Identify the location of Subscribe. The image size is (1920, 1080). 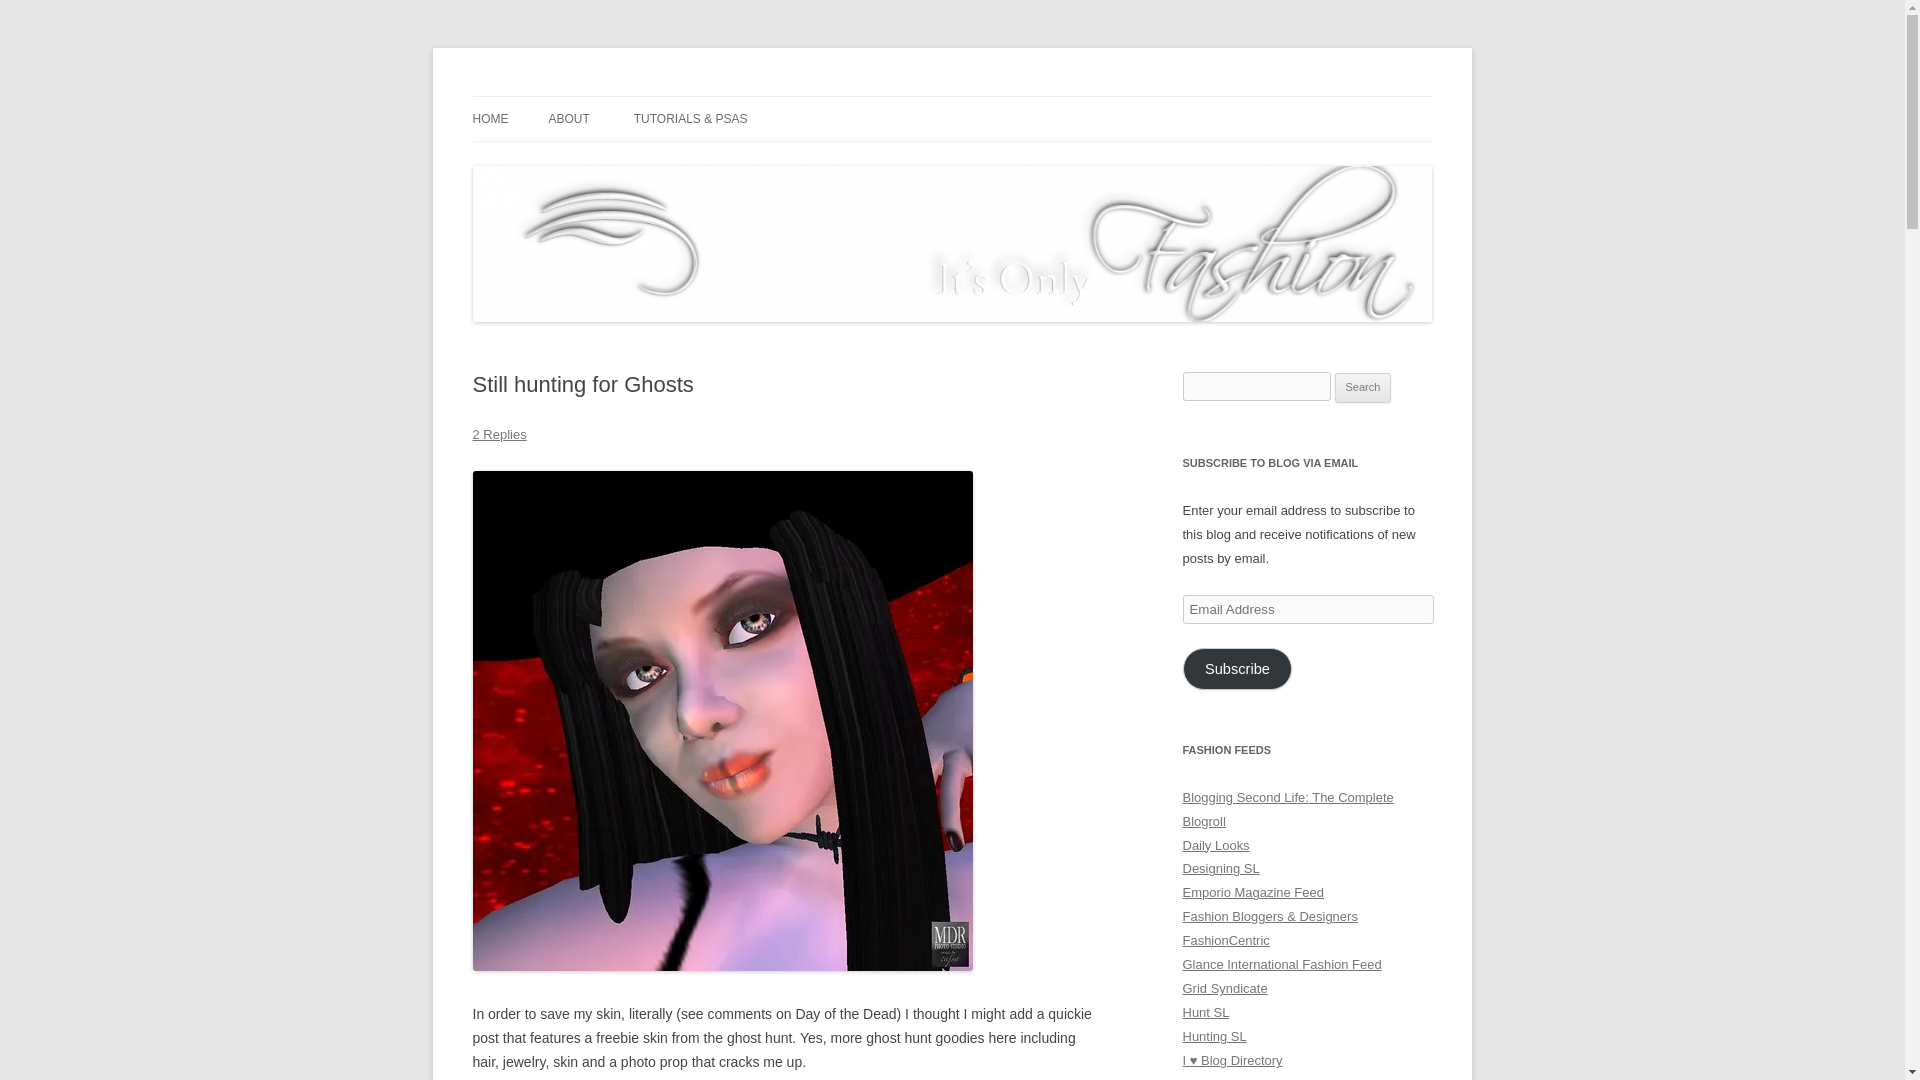
(1237, 669).